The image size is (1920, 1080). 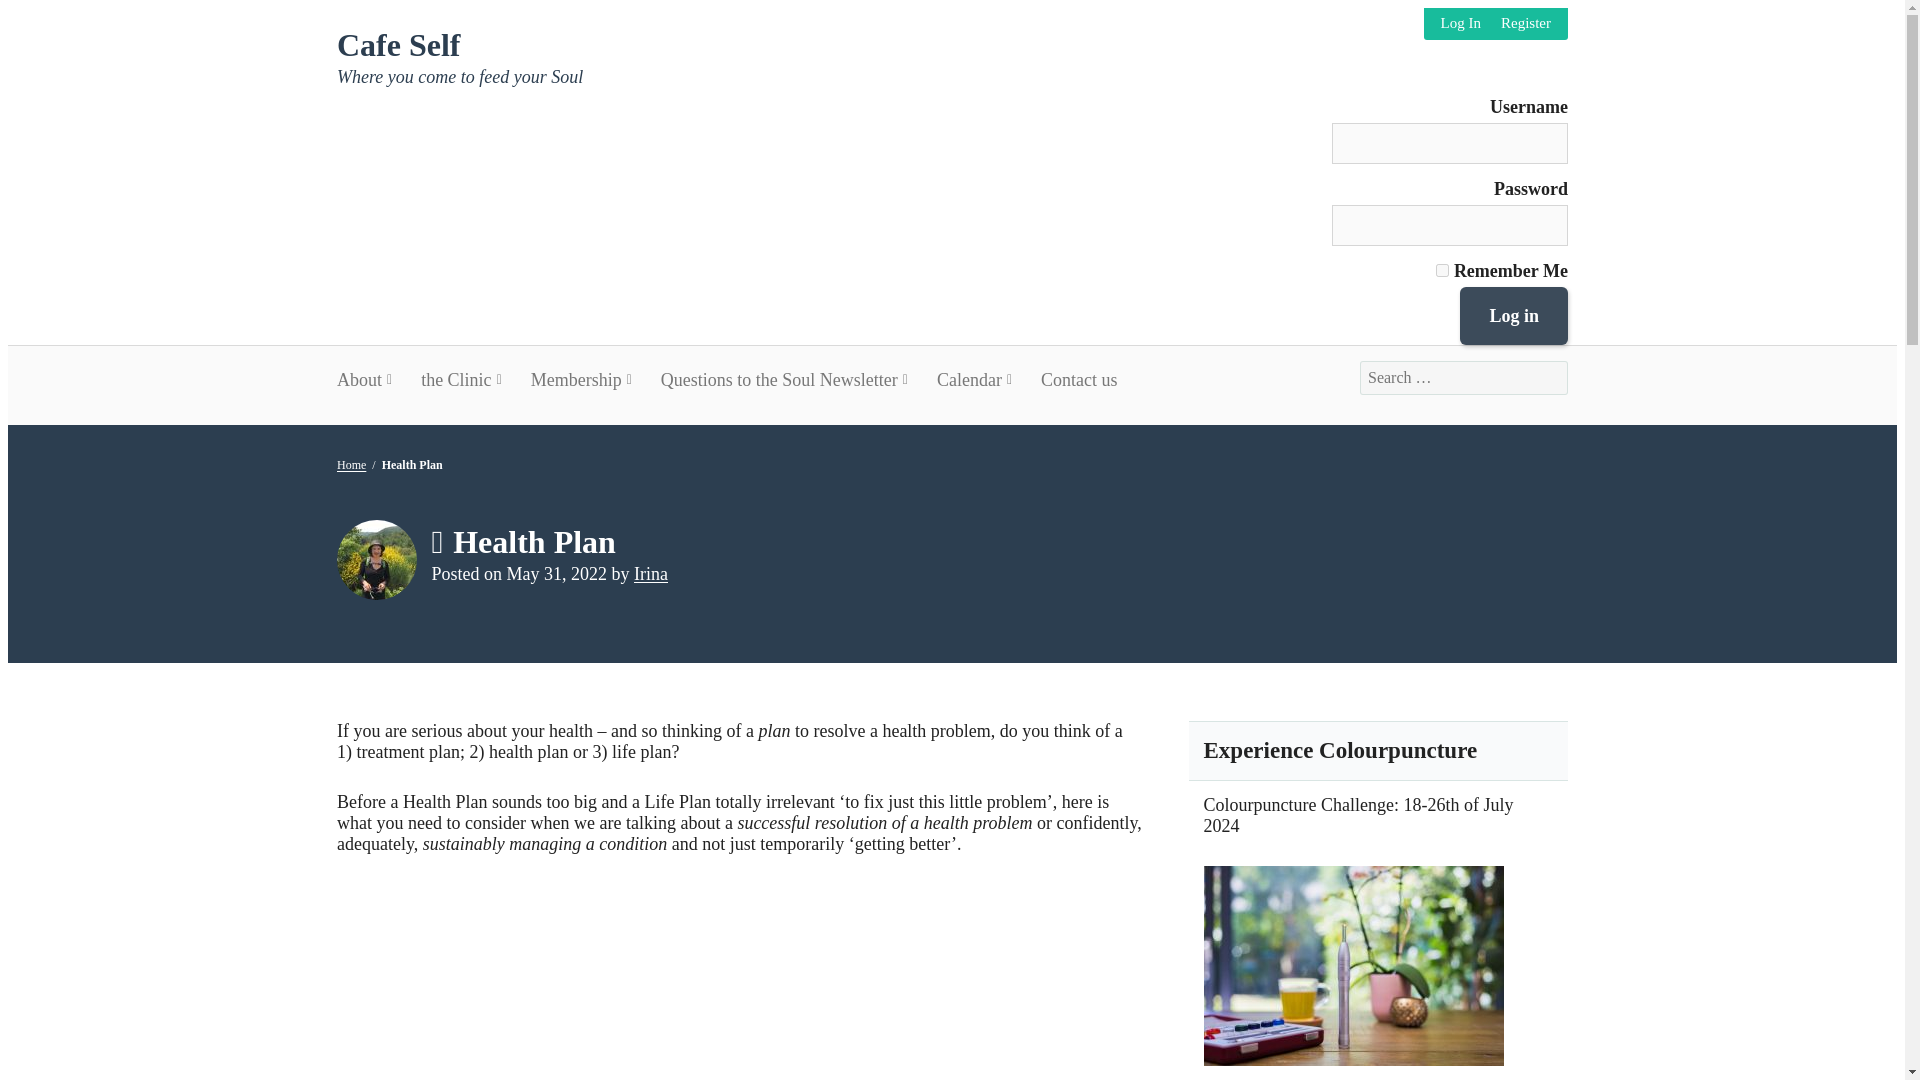 What do you see at coordinates (462, 378) in the screenshot?
I see `the Clinic` at bounding box center [462, 378].